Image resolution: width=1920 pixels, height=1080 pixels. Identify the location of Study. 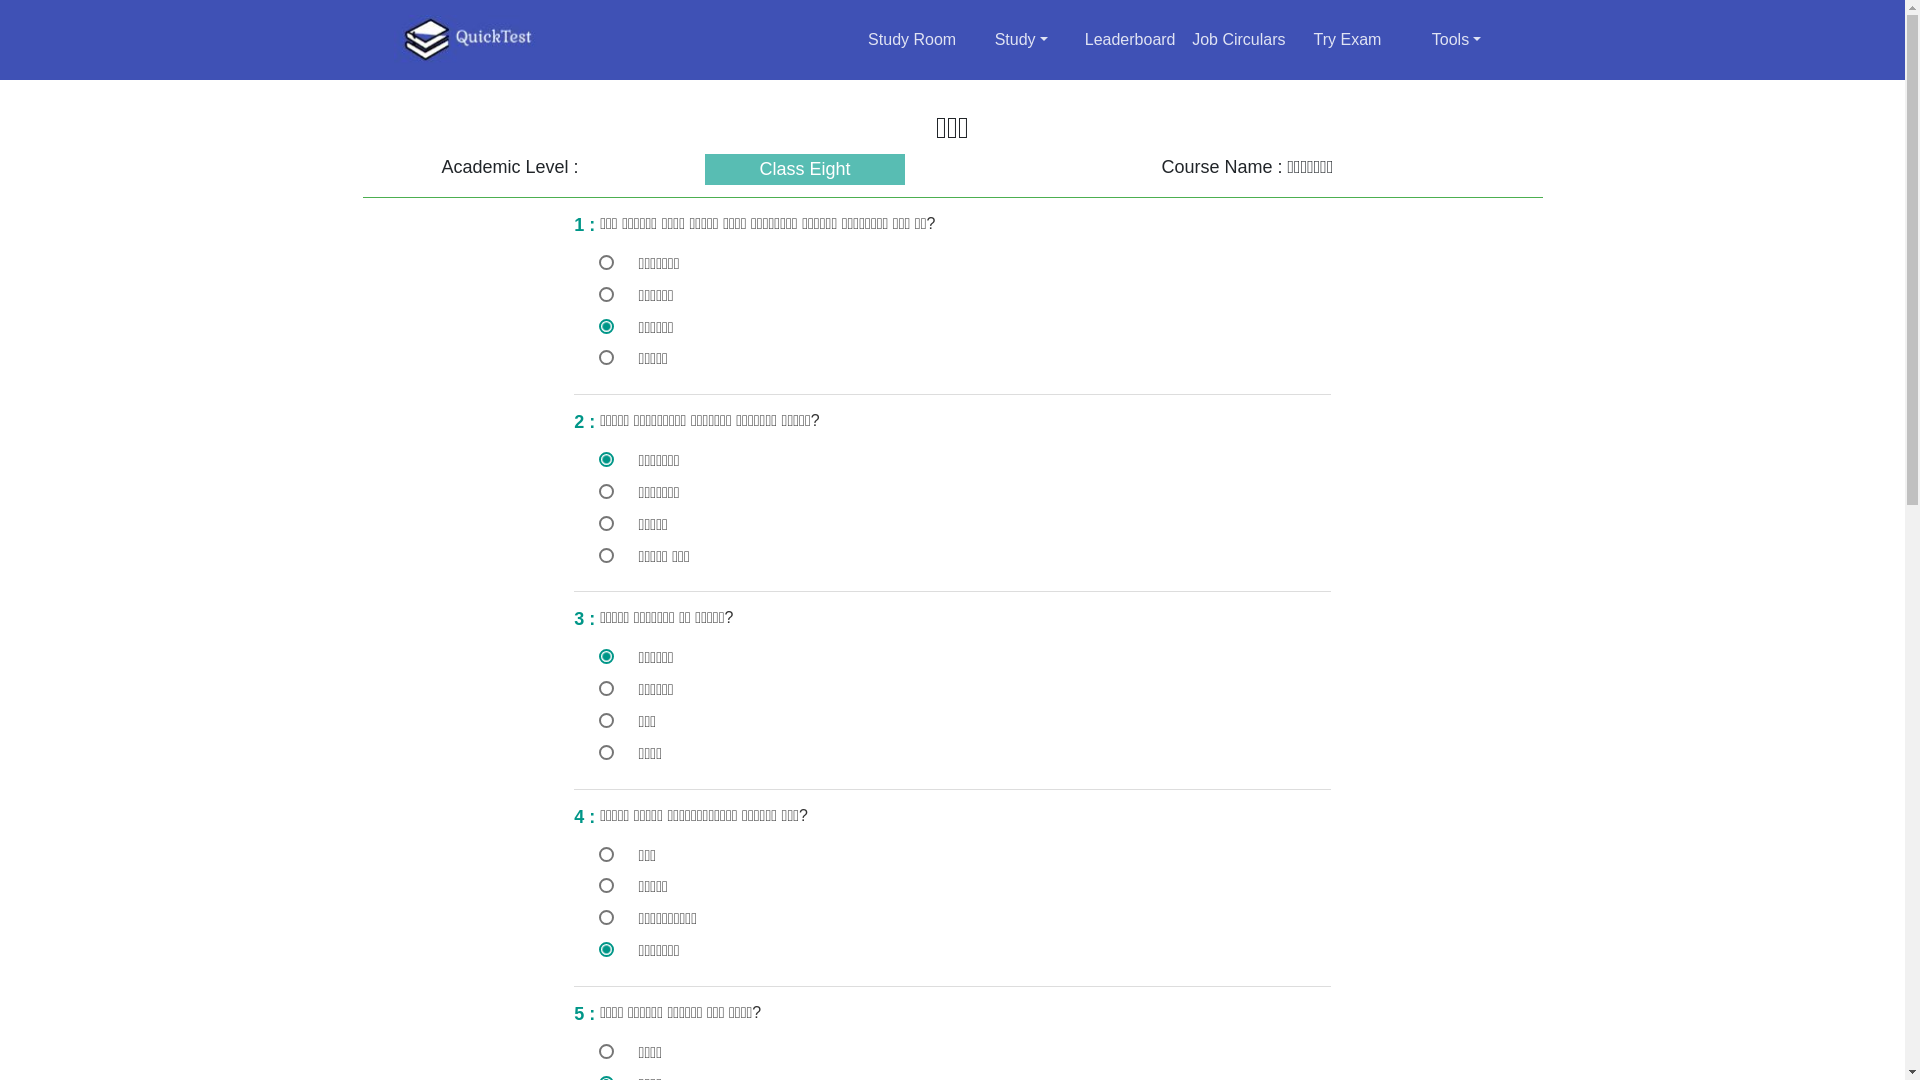
(1021, 40).